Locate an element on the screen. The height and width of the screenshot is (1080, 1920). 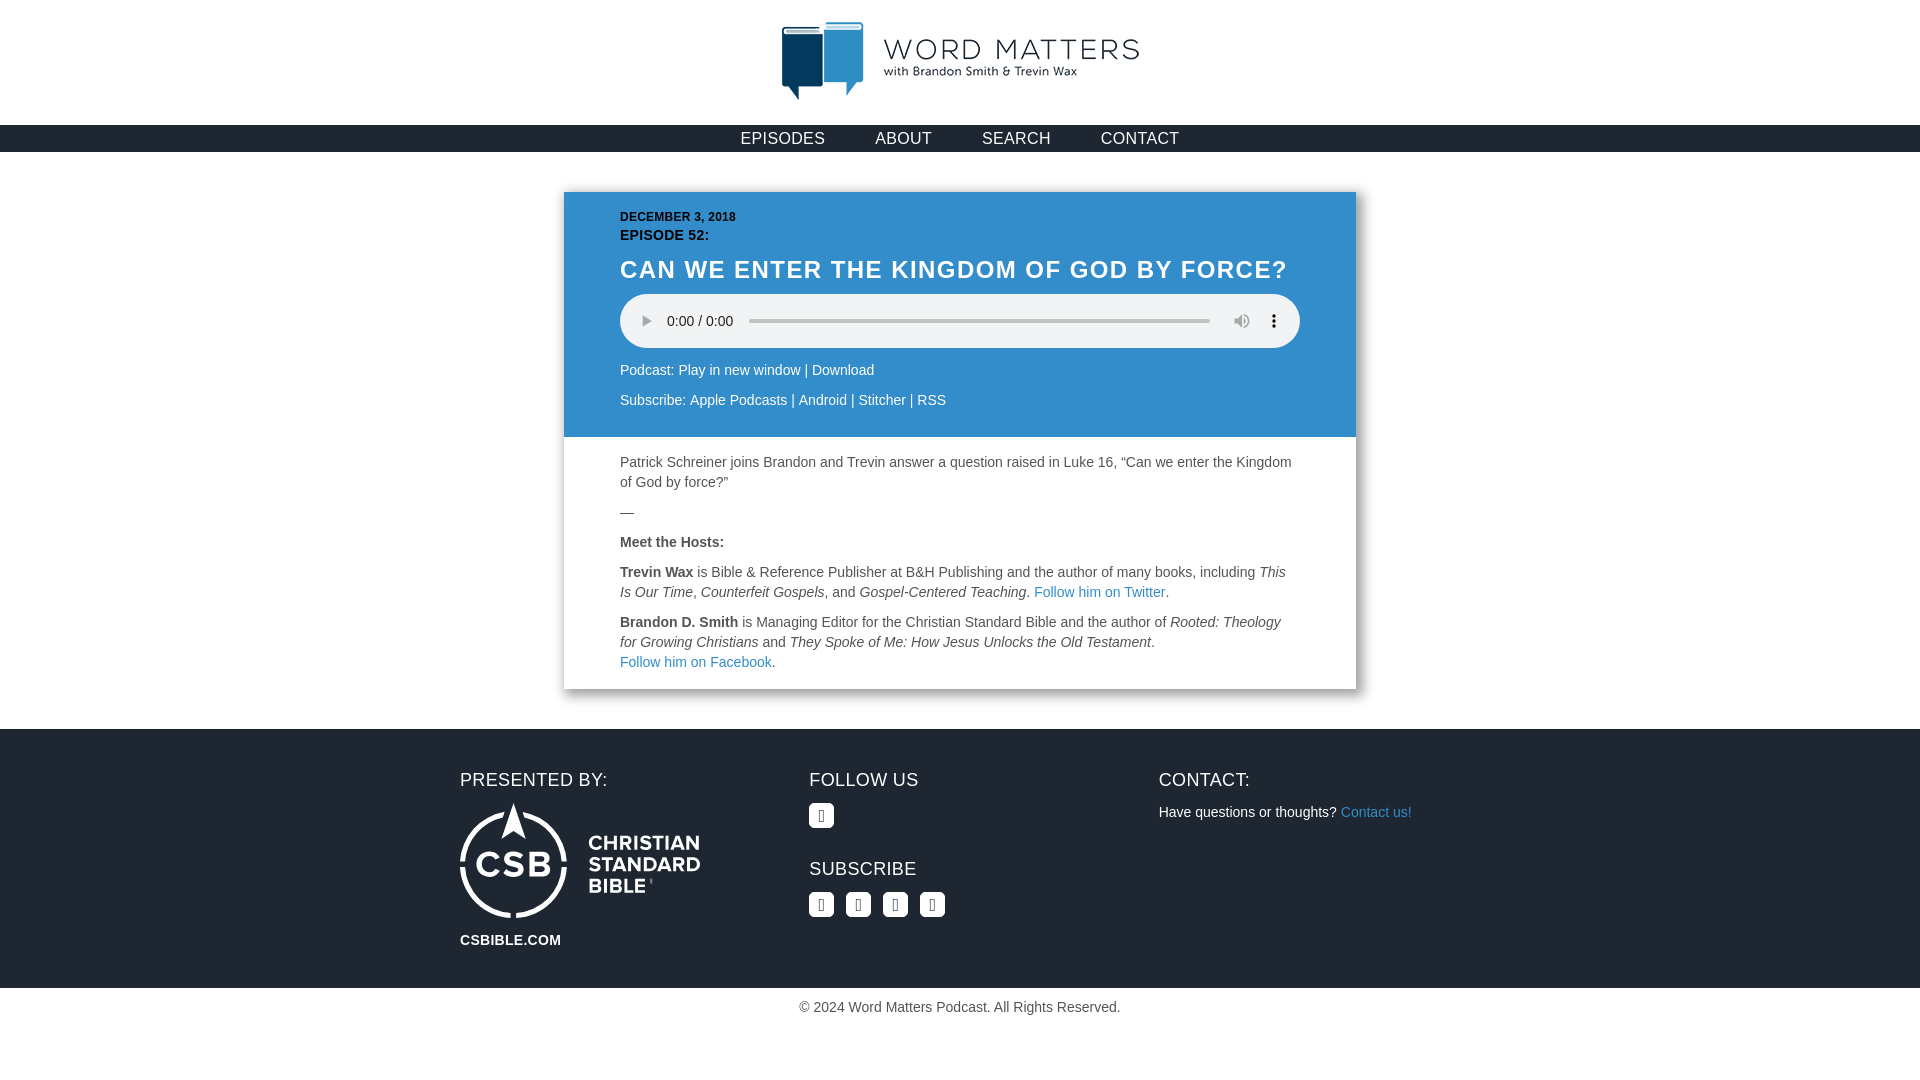
Subscribe on Stitcher is located at coordinates (881, 400).